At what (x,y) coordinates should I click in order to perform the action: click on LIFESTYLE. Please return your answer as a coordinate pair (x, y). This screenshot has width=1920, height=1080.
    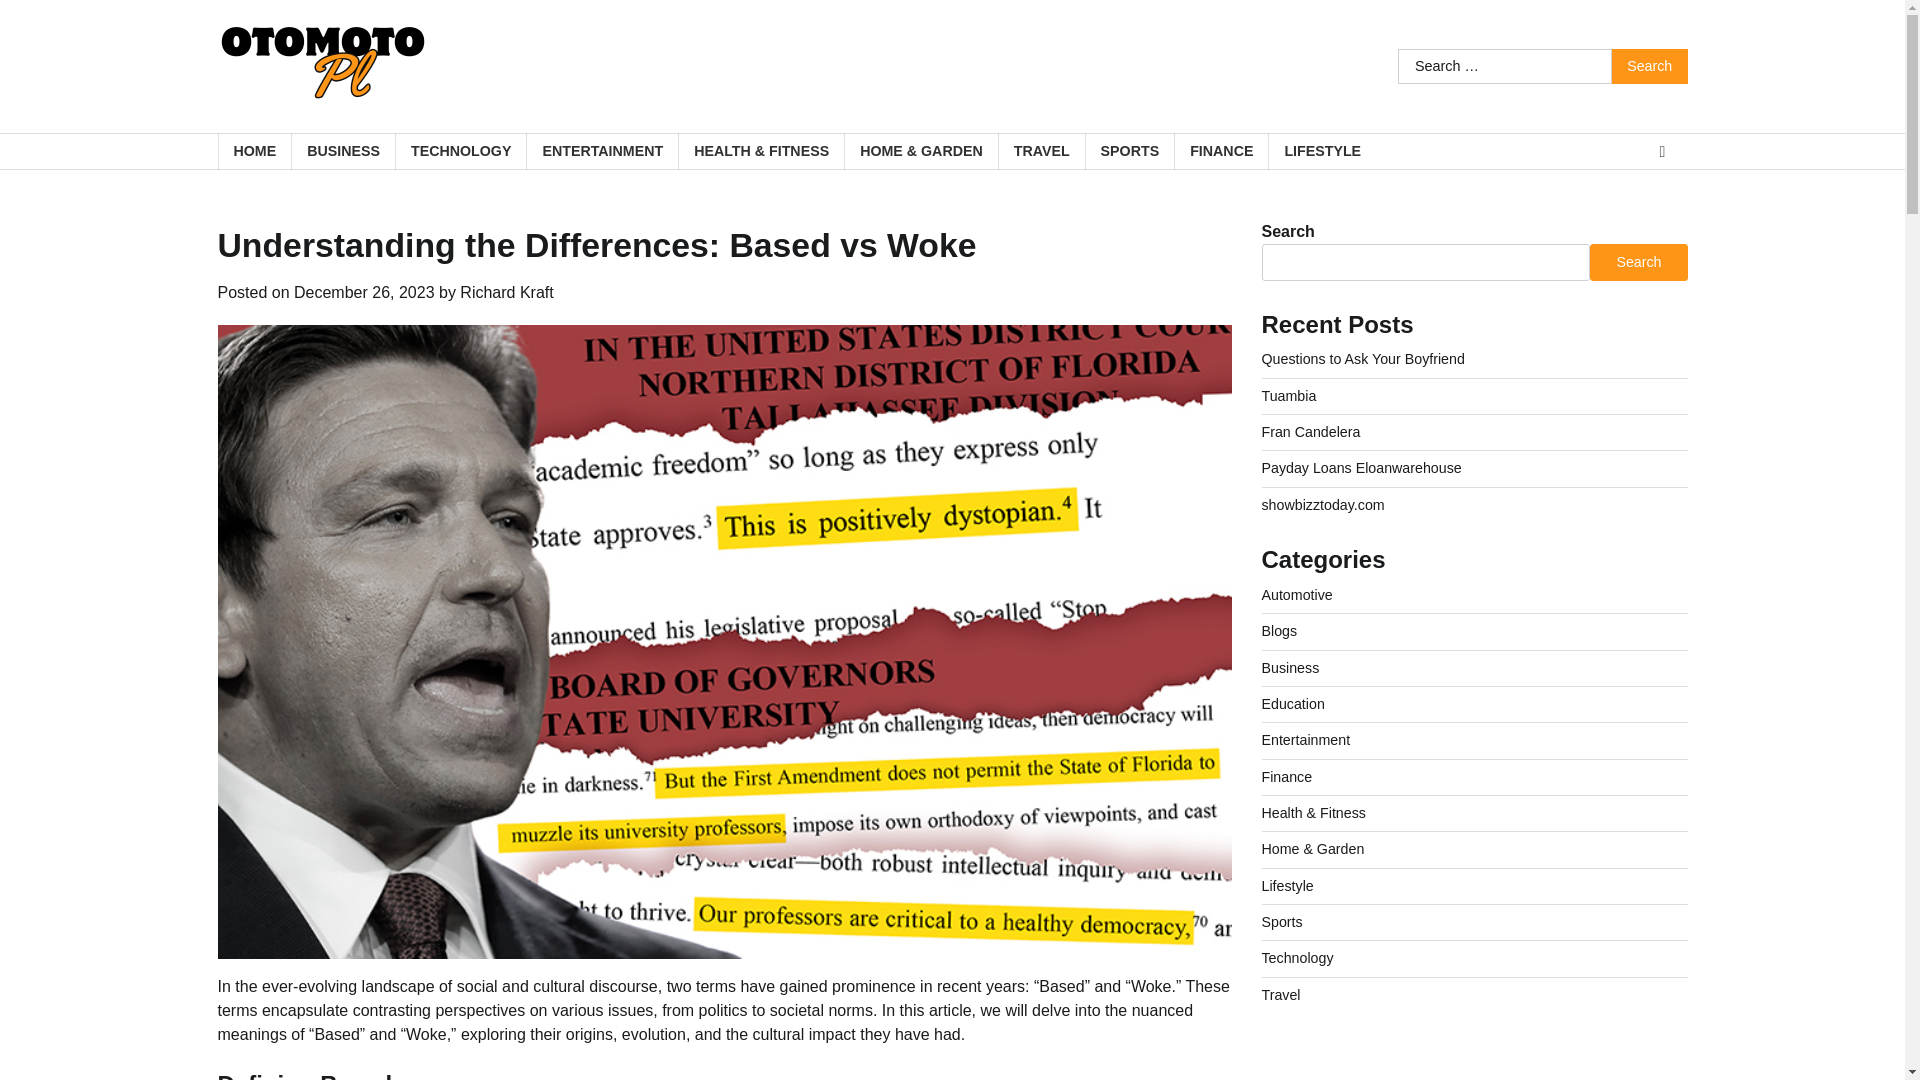
    Looking at the image, I should click on (1322, 150).